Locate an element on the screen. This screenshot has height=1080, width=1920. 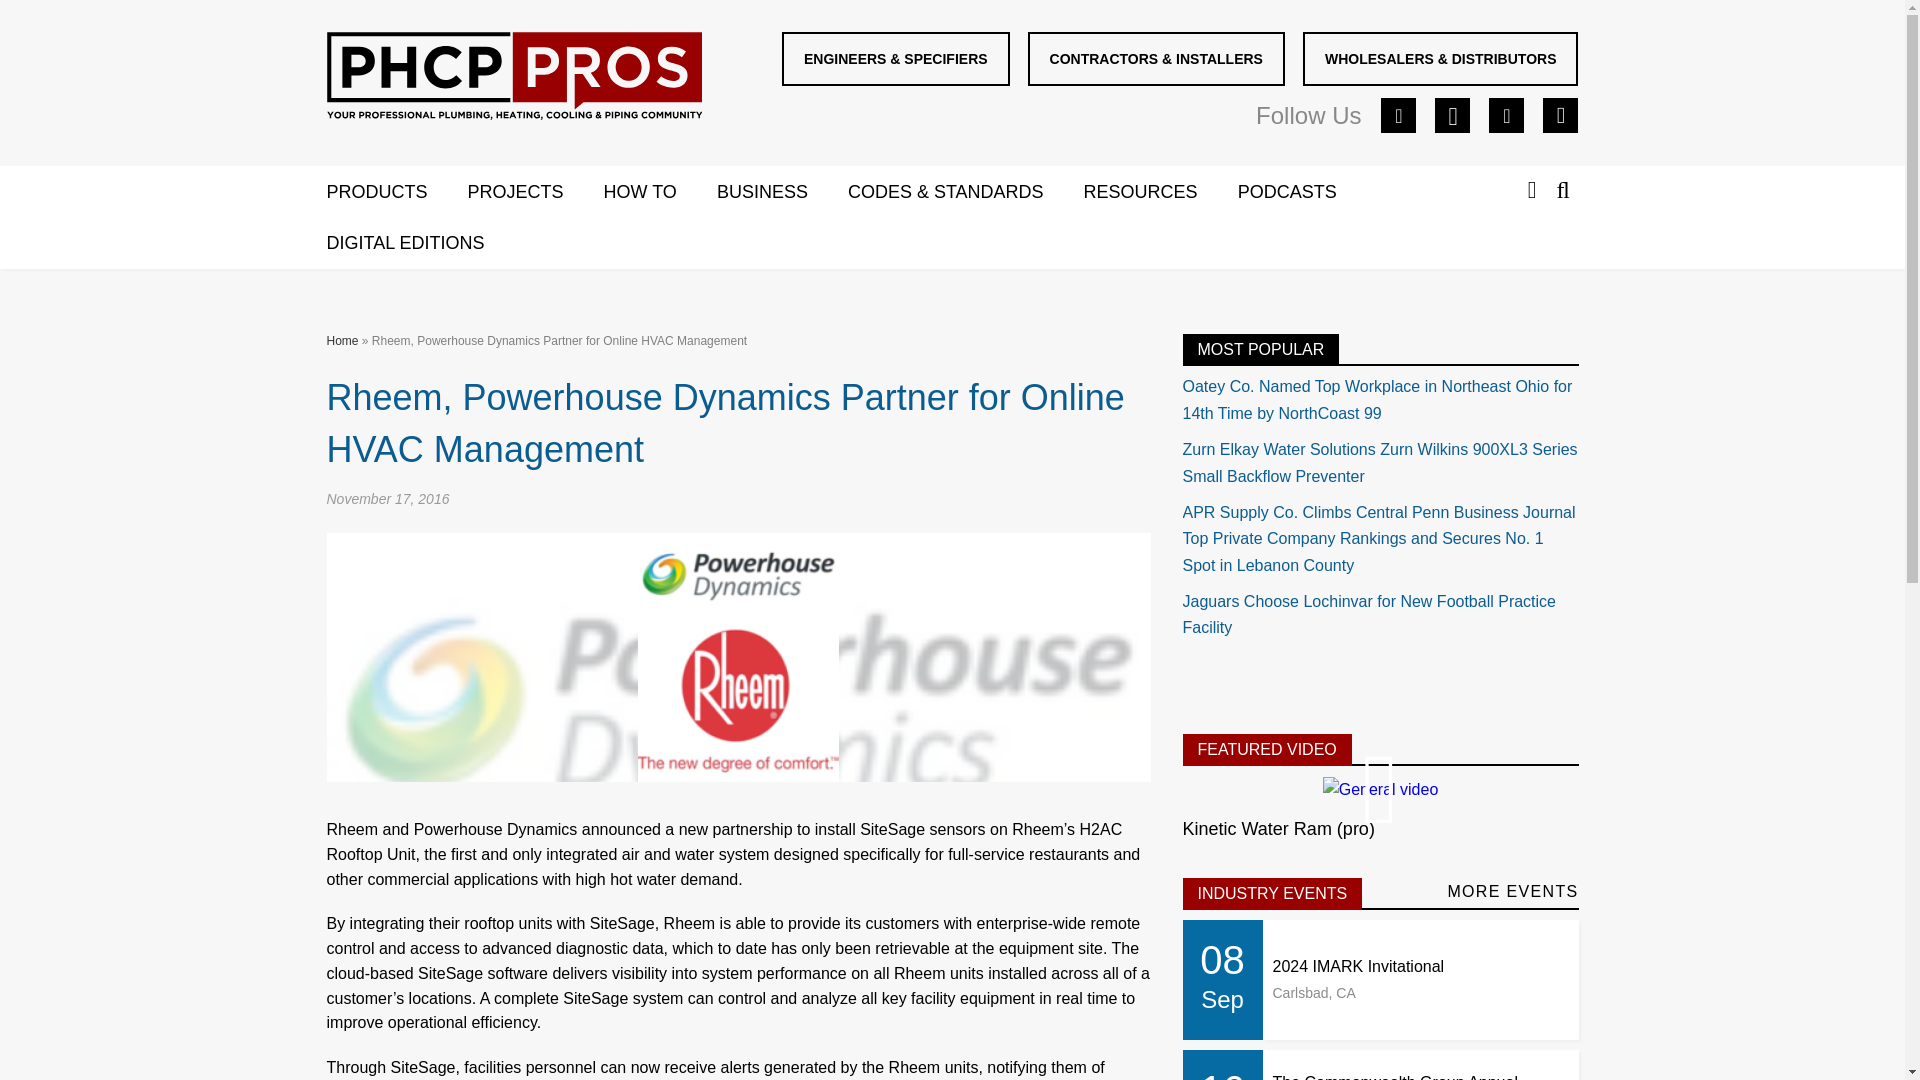
BUSINESS is located at coordinates (782, 193).